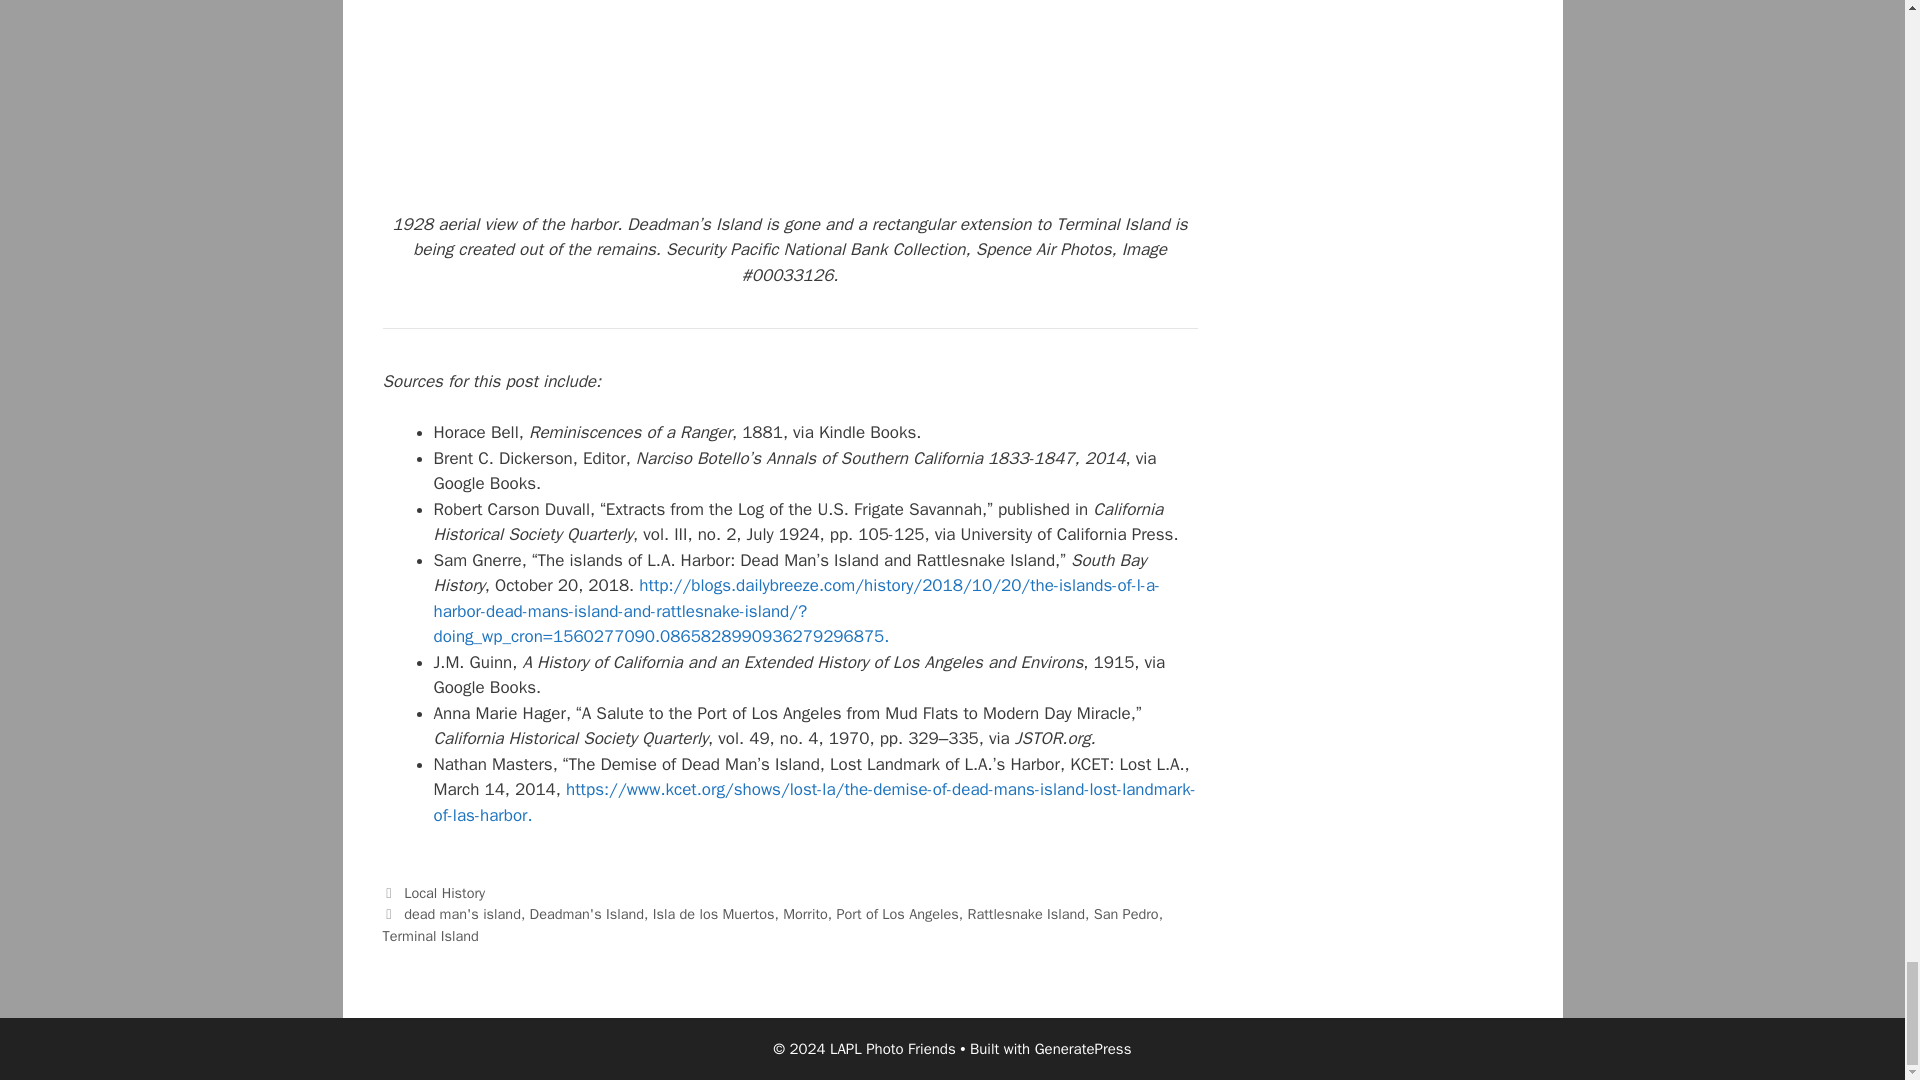 The image size is (1920, 1080). I want to click on Morrito, so click(805, 914).